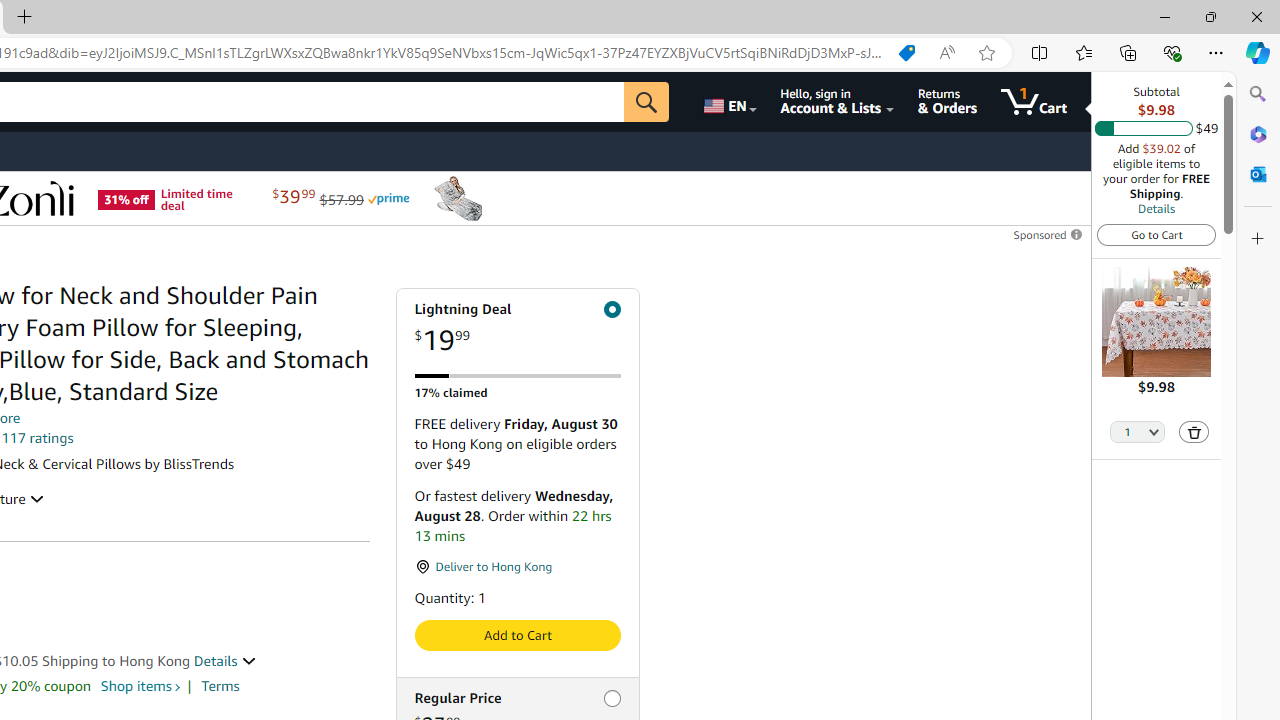 The height and width of the screenshot is (720, 1280). I want to click on Go to Cart, so click(1156, 234).